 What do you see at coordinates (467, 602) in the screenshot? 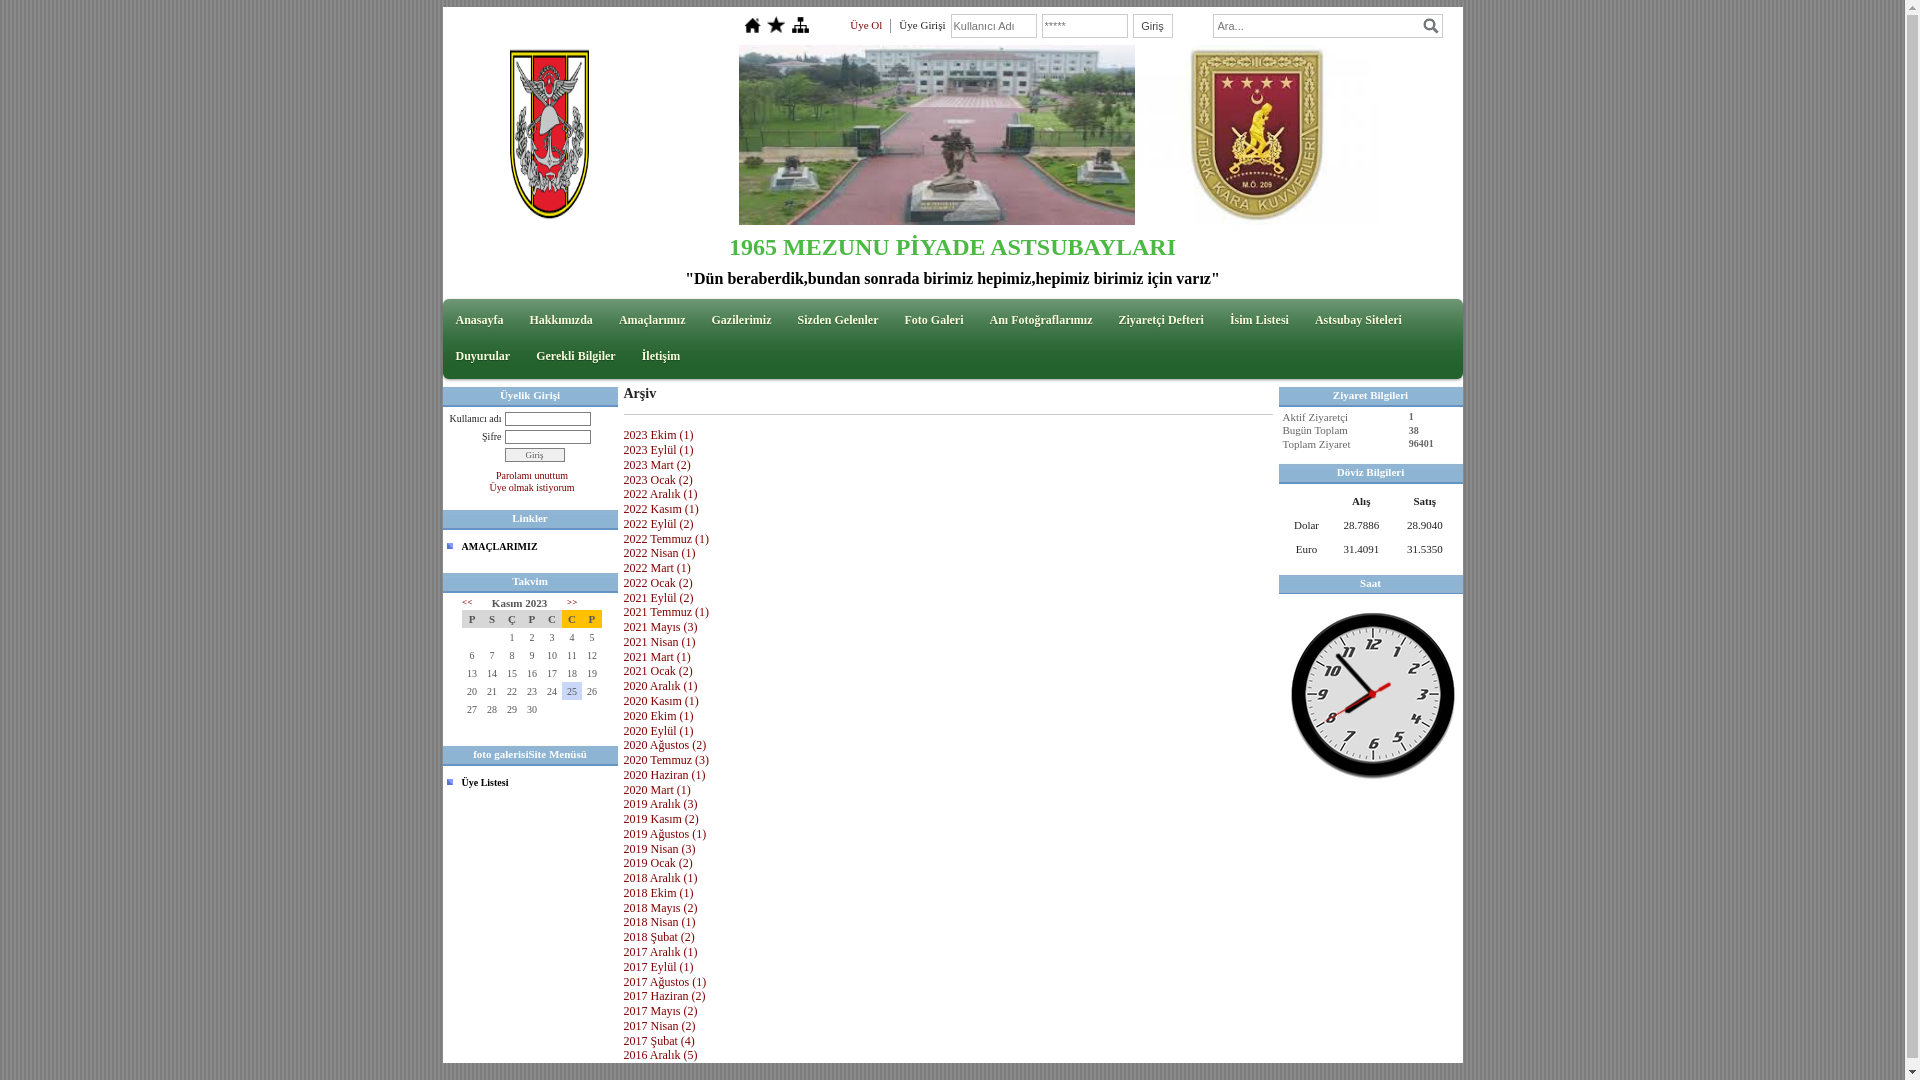
I see `<<` at bounding box center [467, 602].